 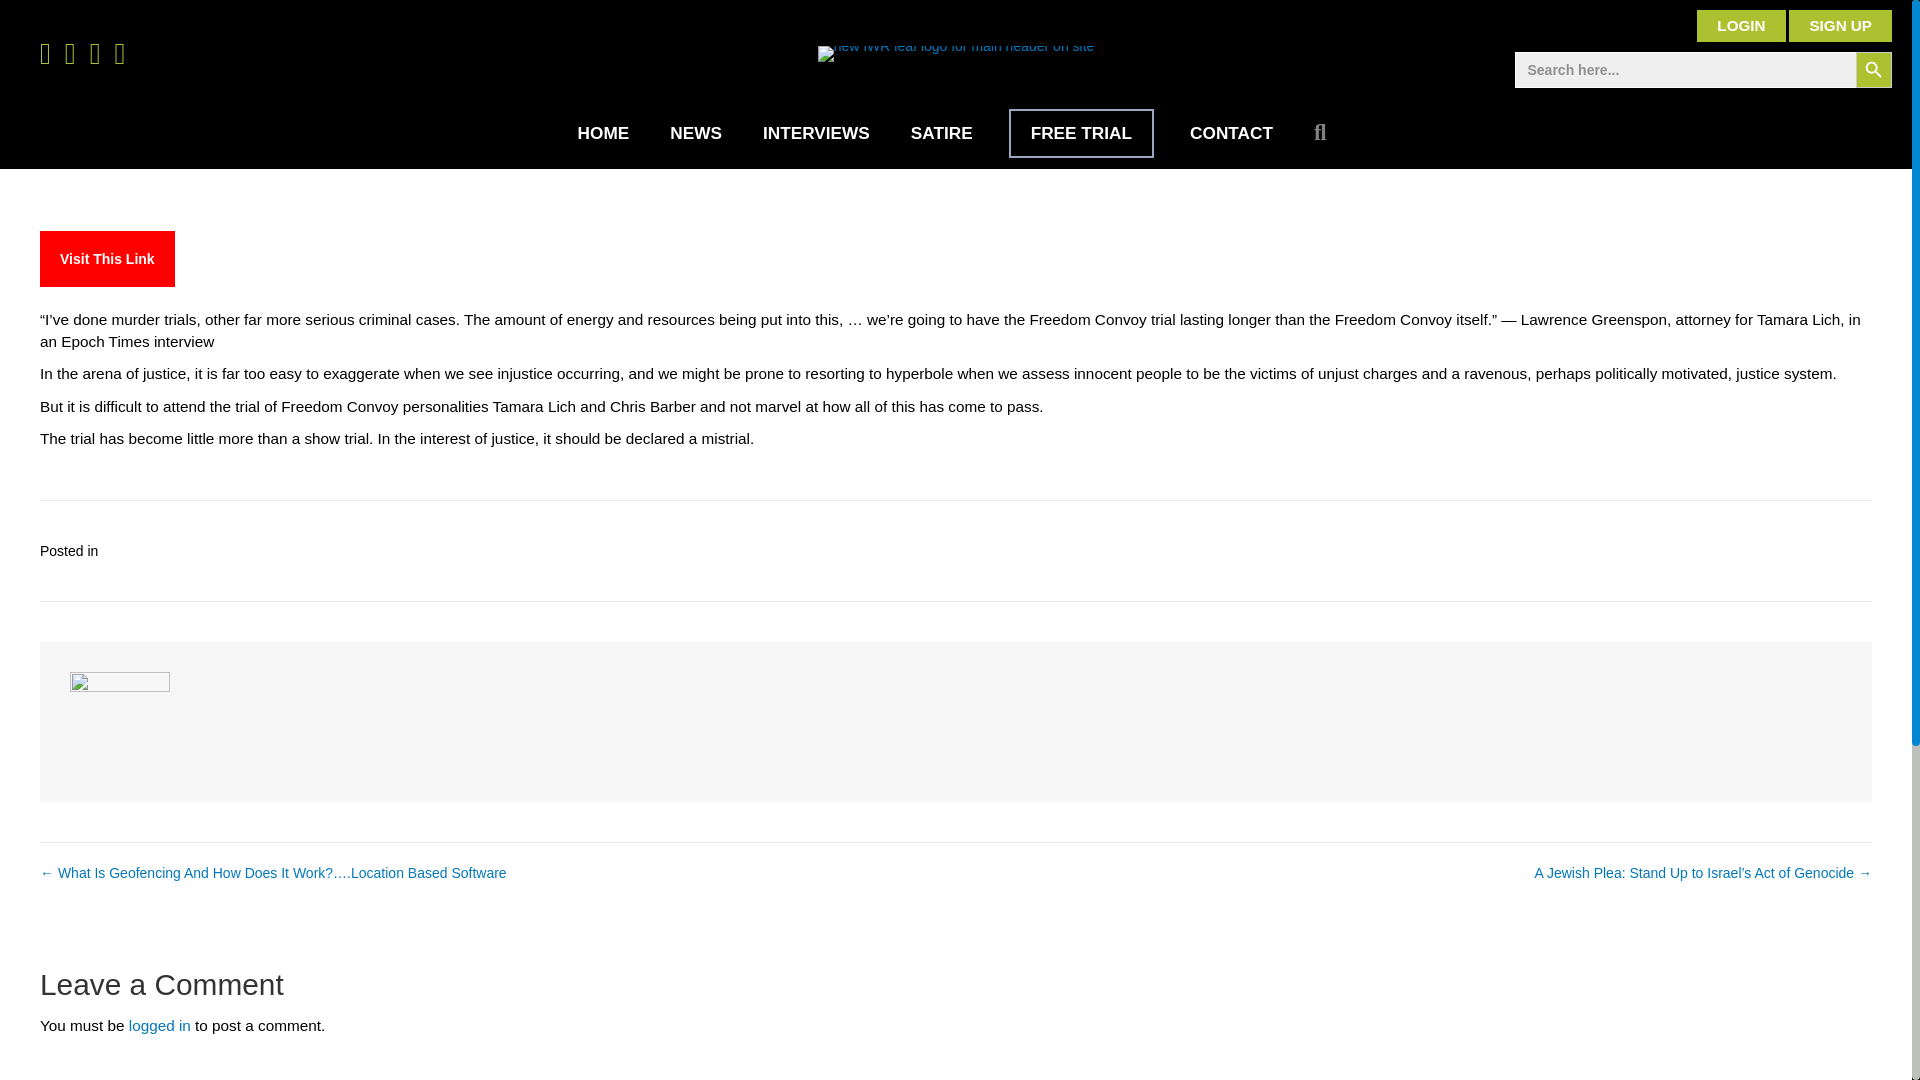 I want to click on SIGN UP, so click(x=1840, y=26).